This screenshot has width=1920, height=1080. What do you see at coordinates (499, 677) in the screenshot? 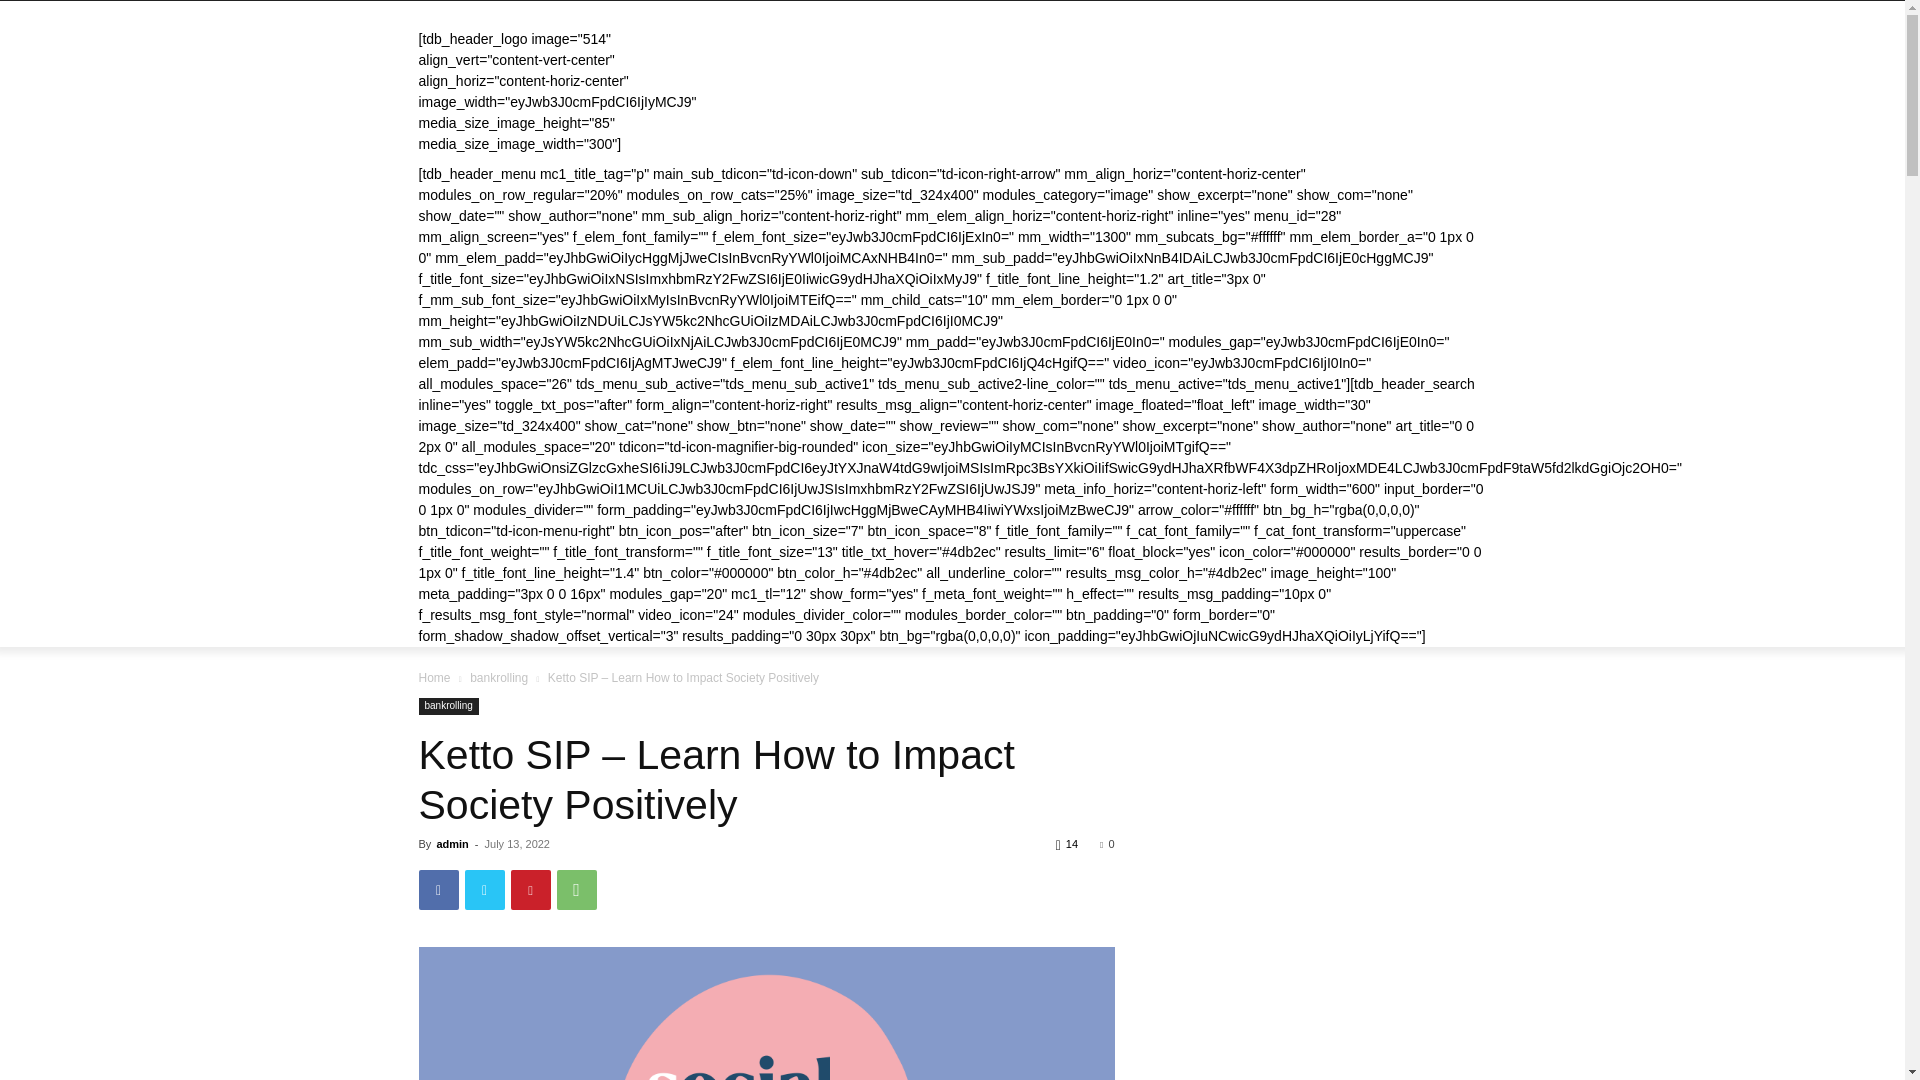
I see `View all posts in bankrolling` at bounding box center [499, 677].